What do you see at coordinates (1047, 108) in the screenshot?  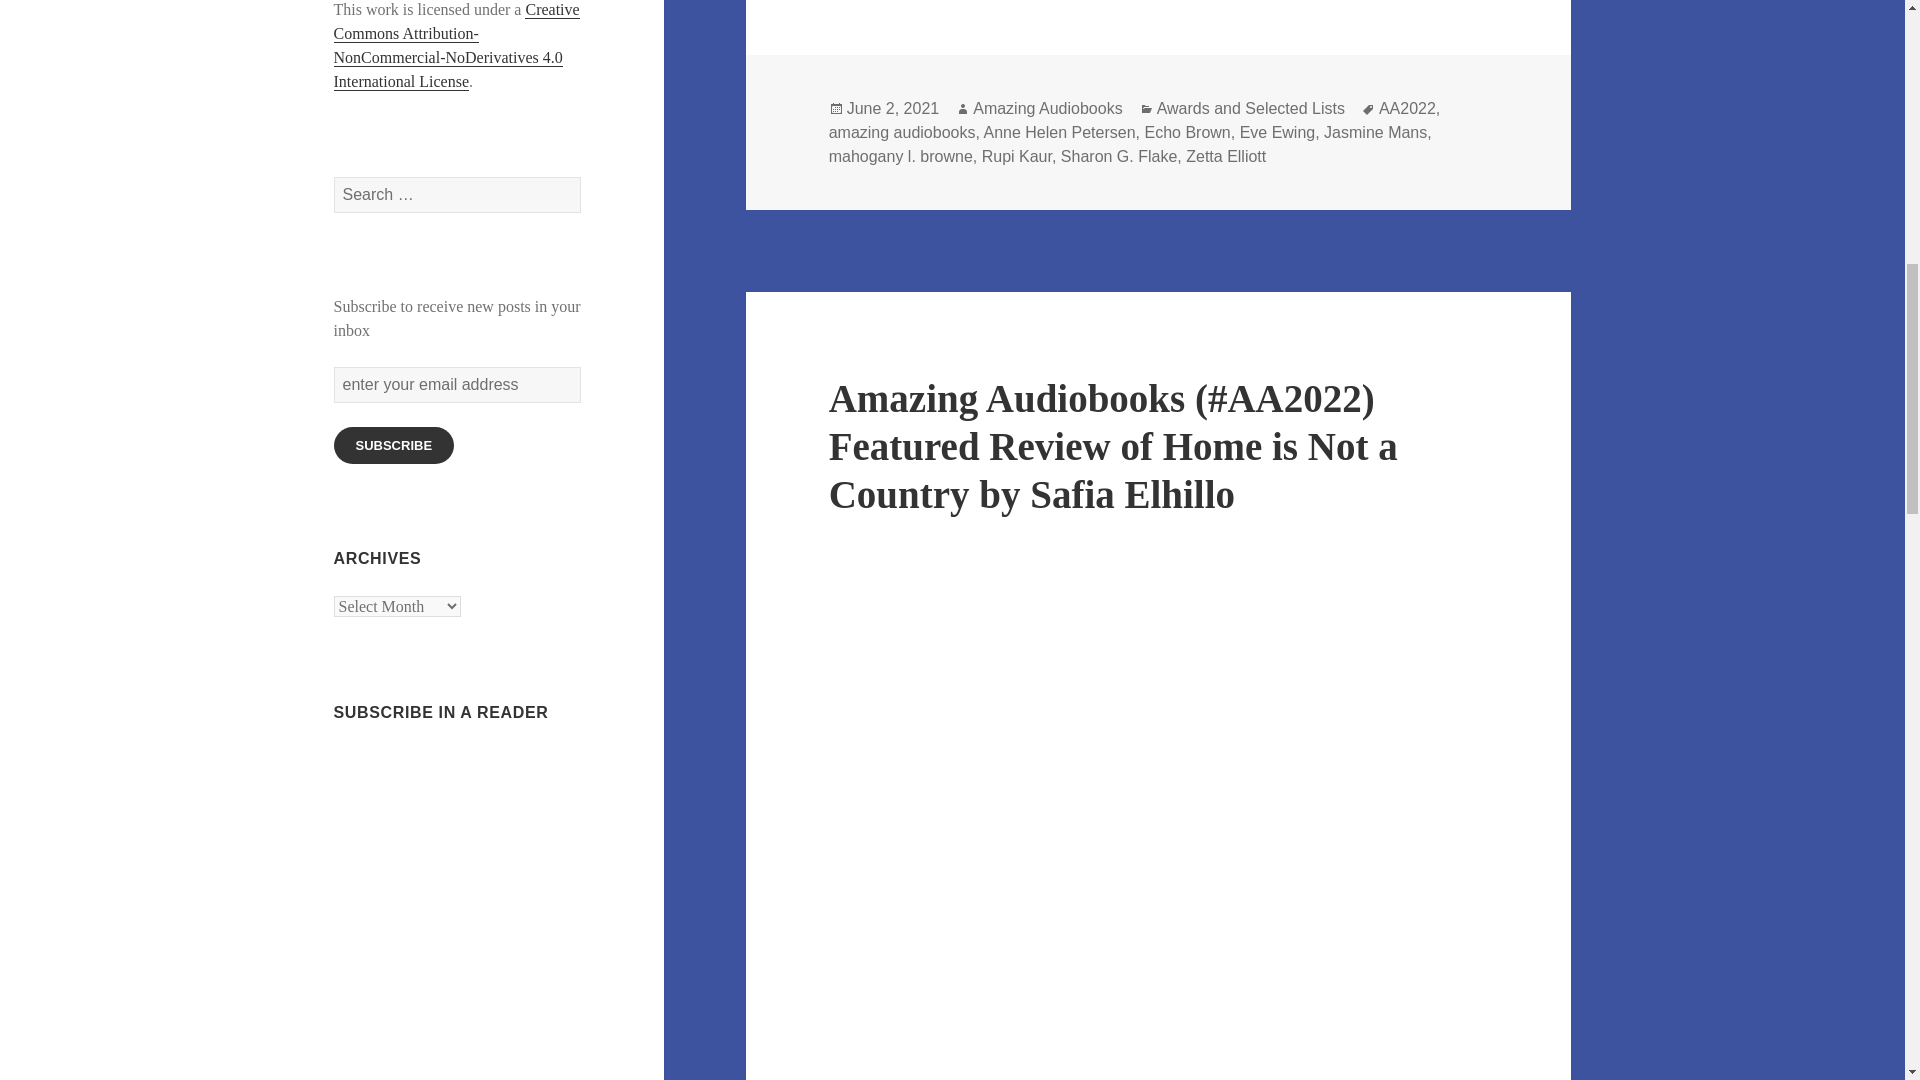 I see `Amazing Audiobooks` at bounding box center [1047, 108].